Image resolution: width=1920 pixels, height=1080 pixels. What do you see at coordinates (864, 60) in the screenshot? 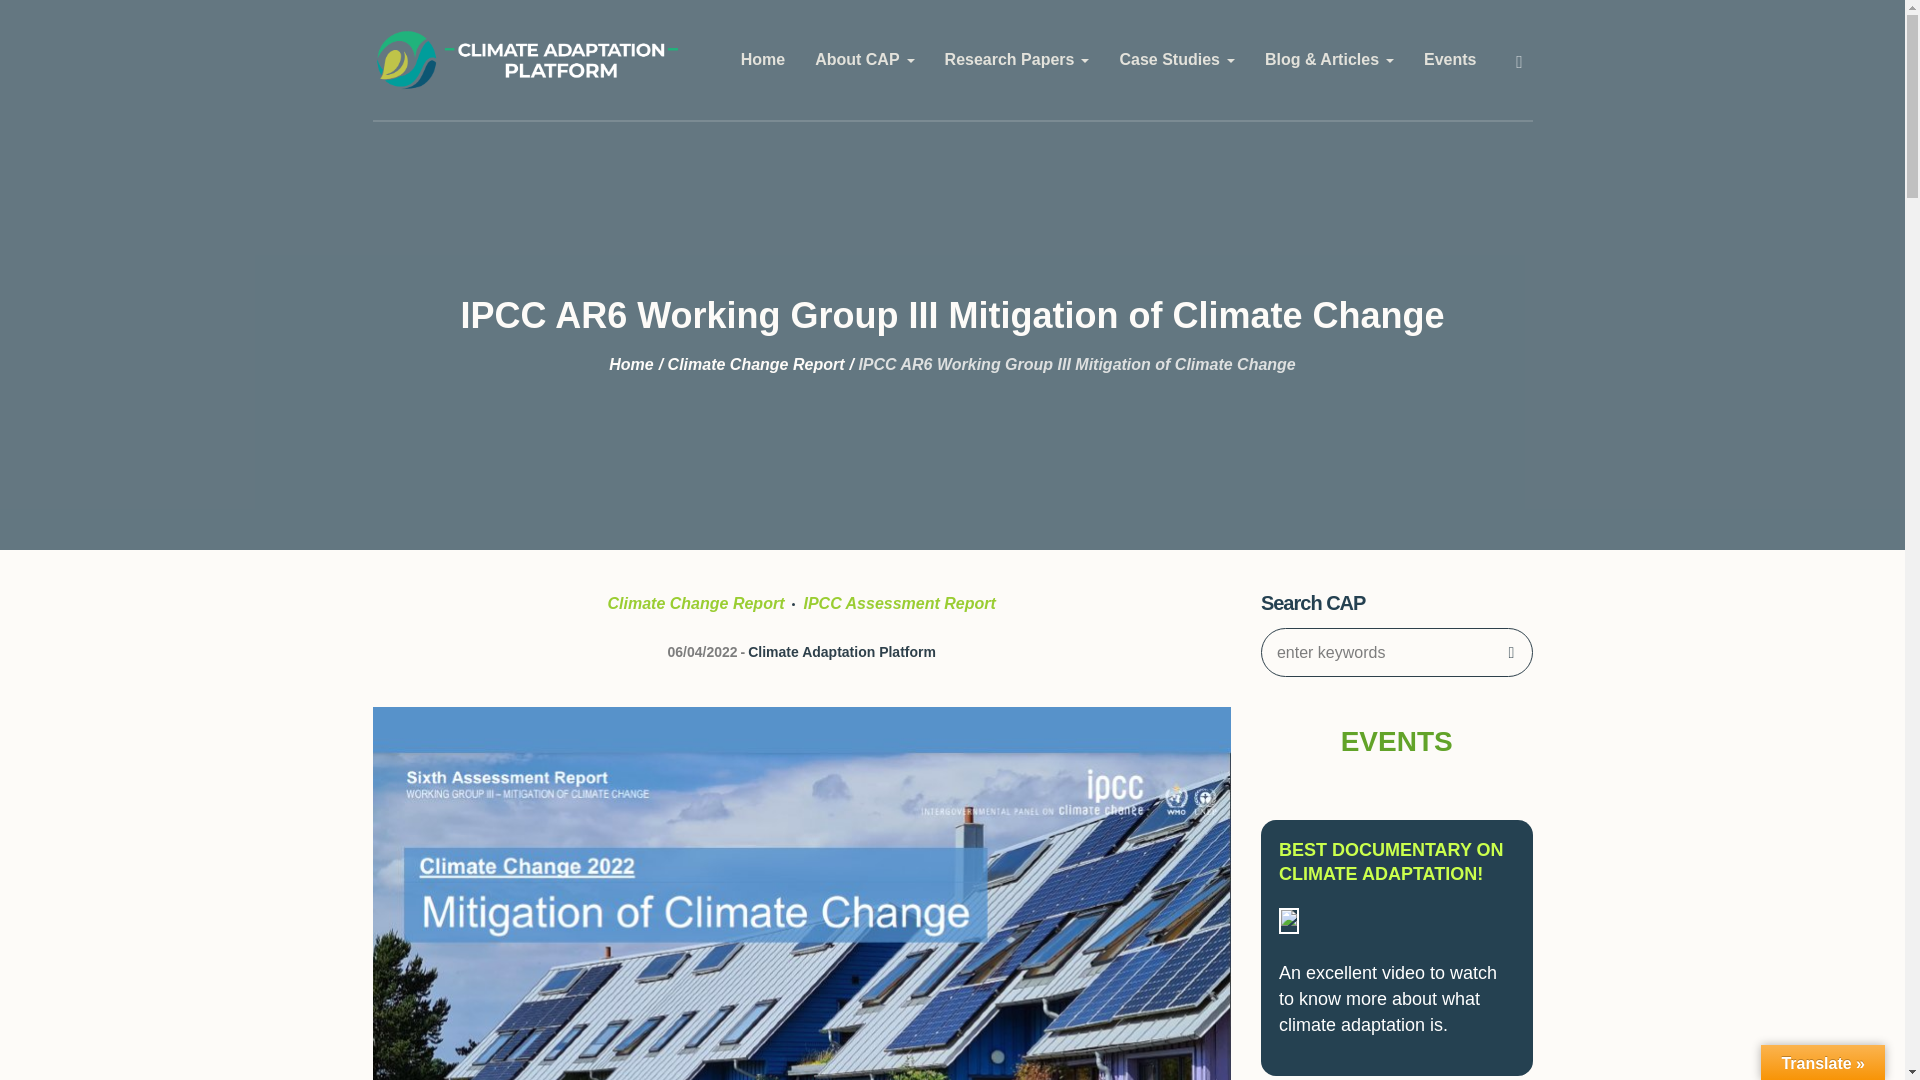
I see `About Climate Adaptation Platform` at bounding box center [864, 60].